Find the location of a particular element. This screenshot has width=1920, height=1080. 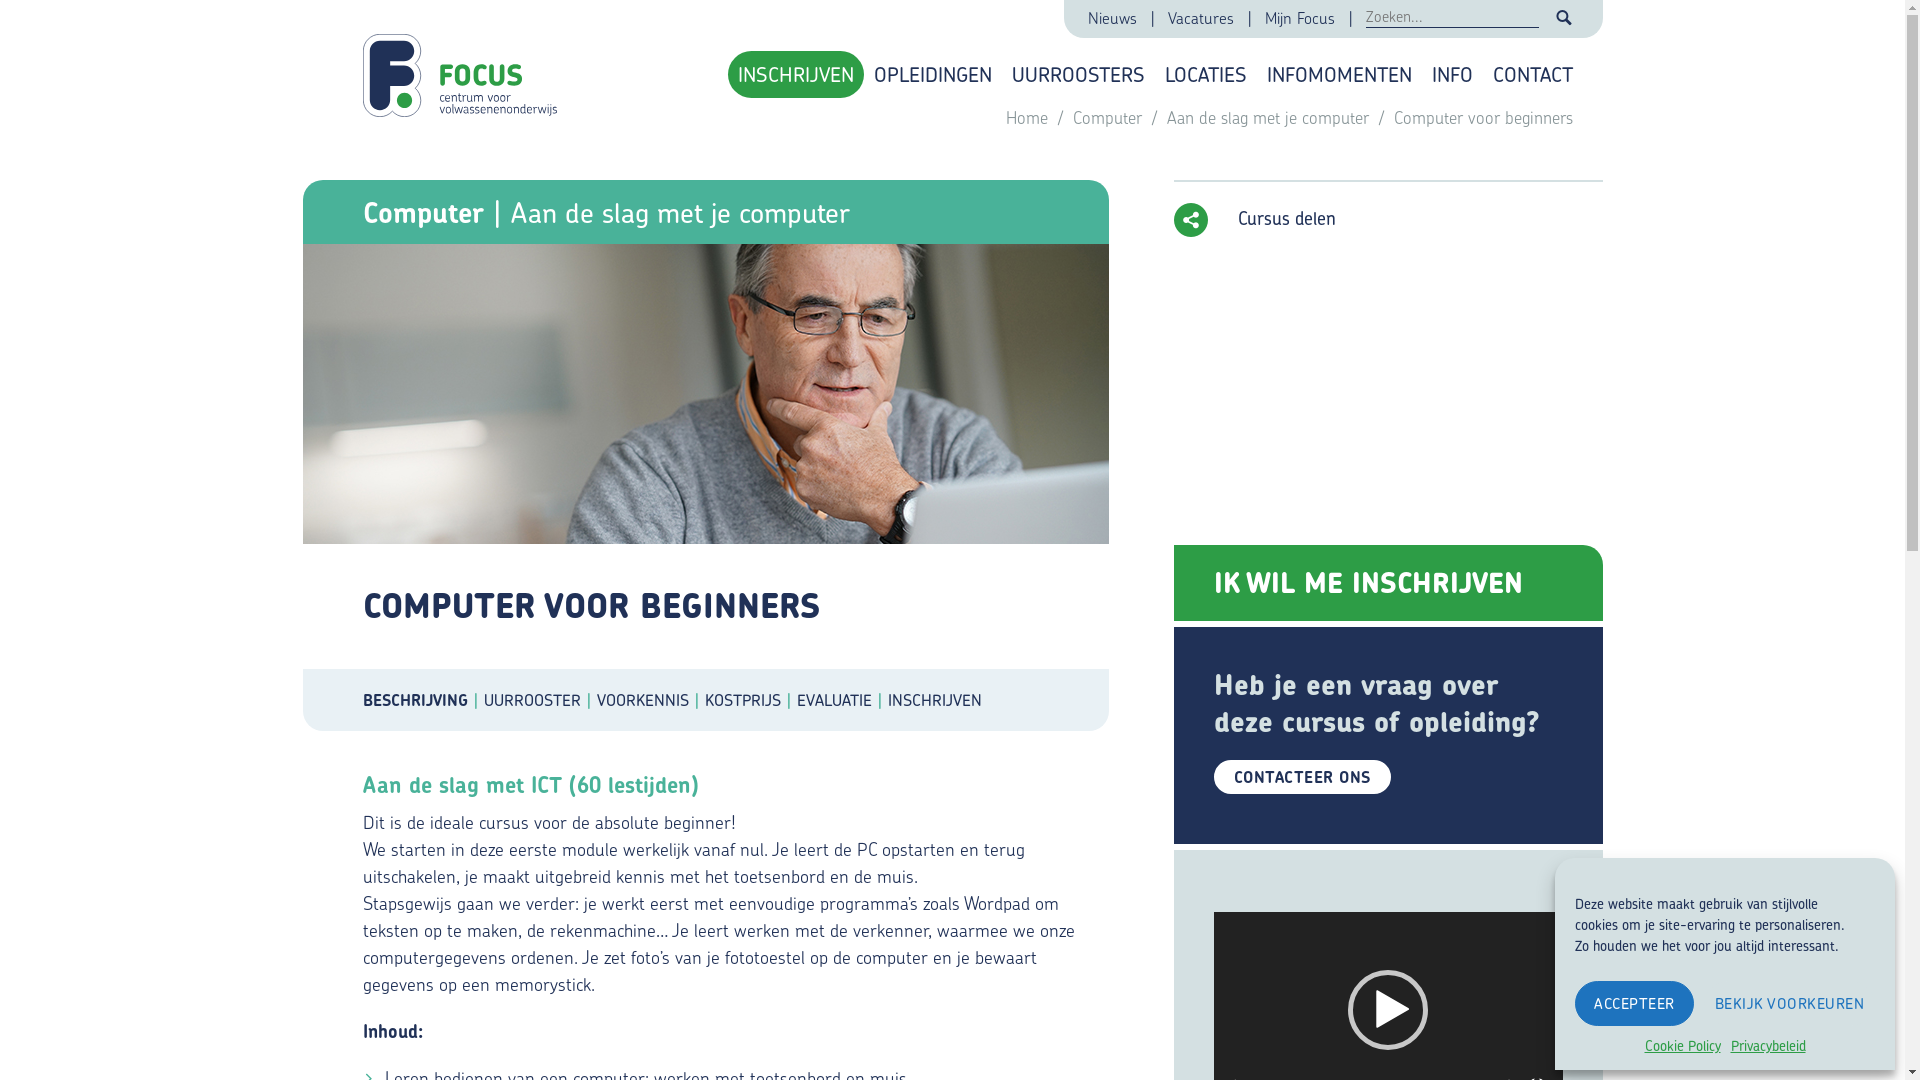

CONTACT is located at coordinates (1532, 74).